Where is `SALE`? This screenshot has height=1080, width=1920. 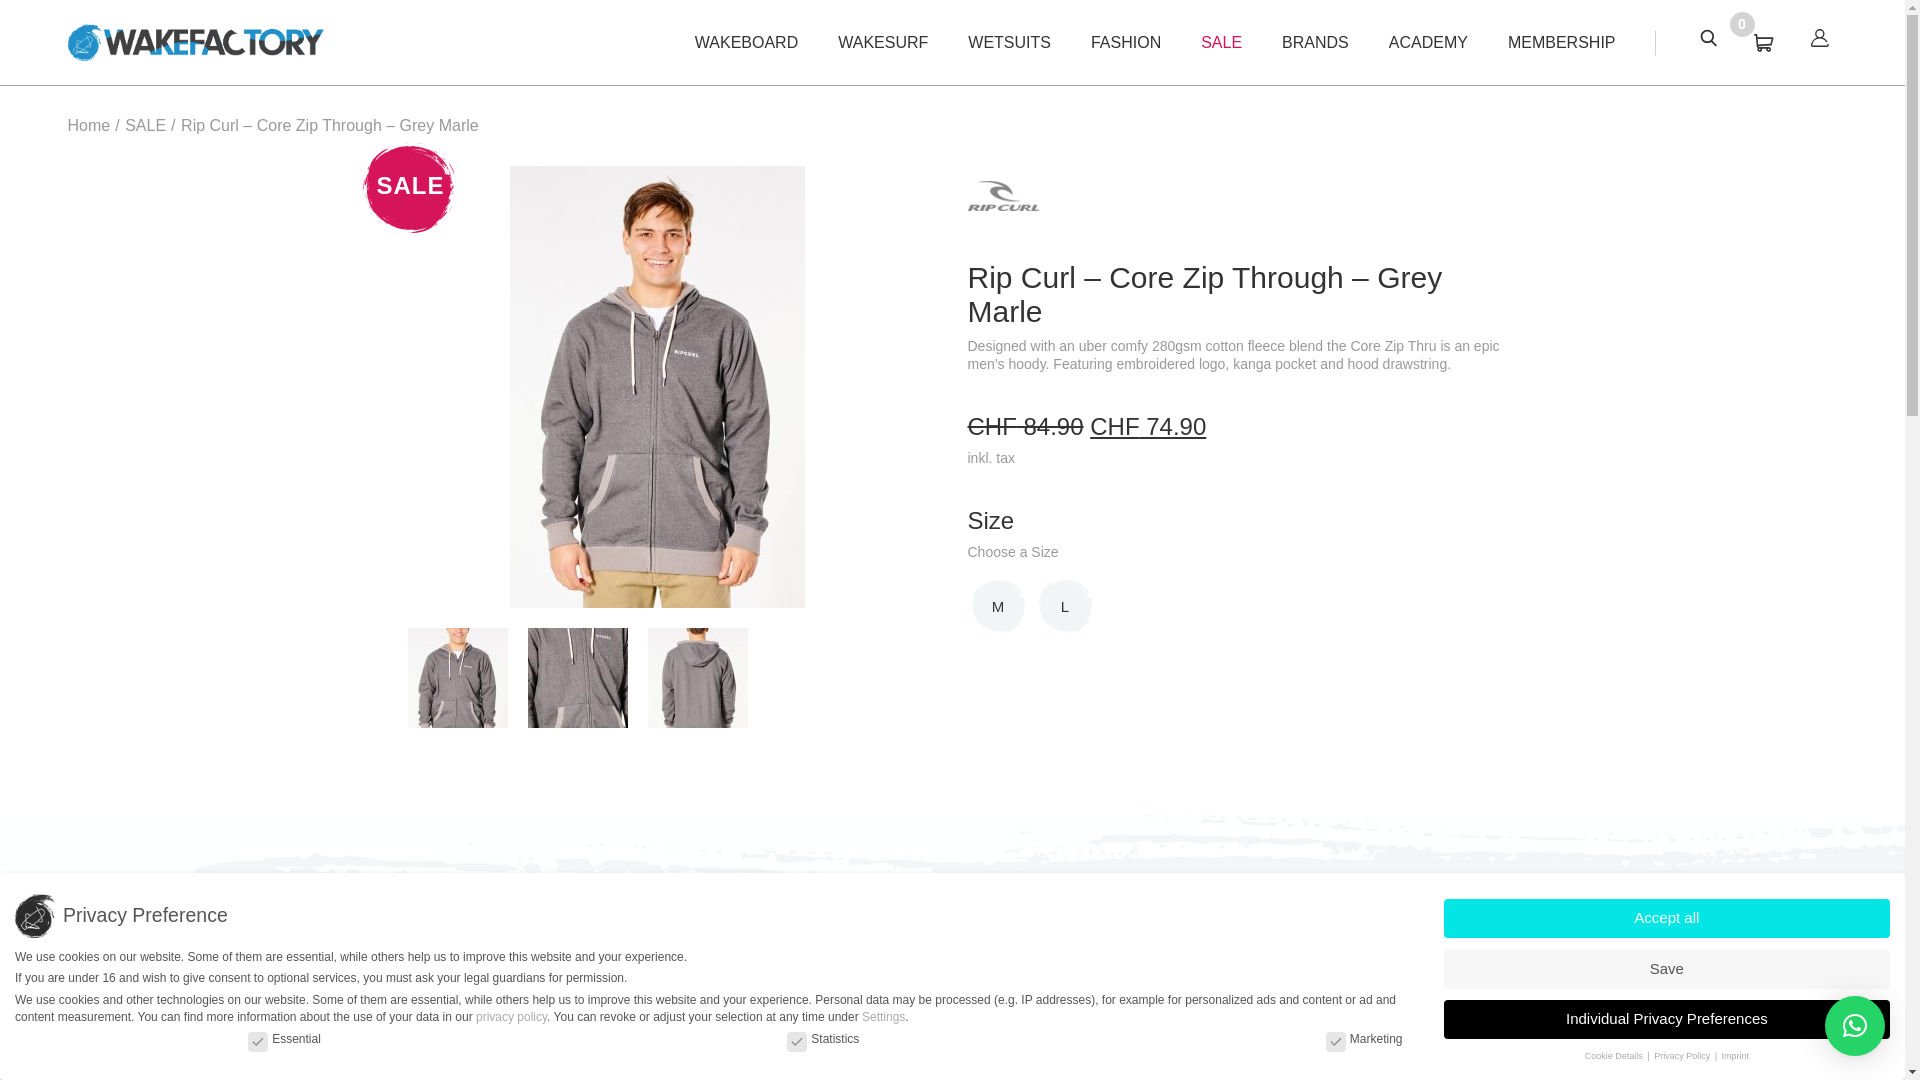 SALE is located at coordinates (144, 124).